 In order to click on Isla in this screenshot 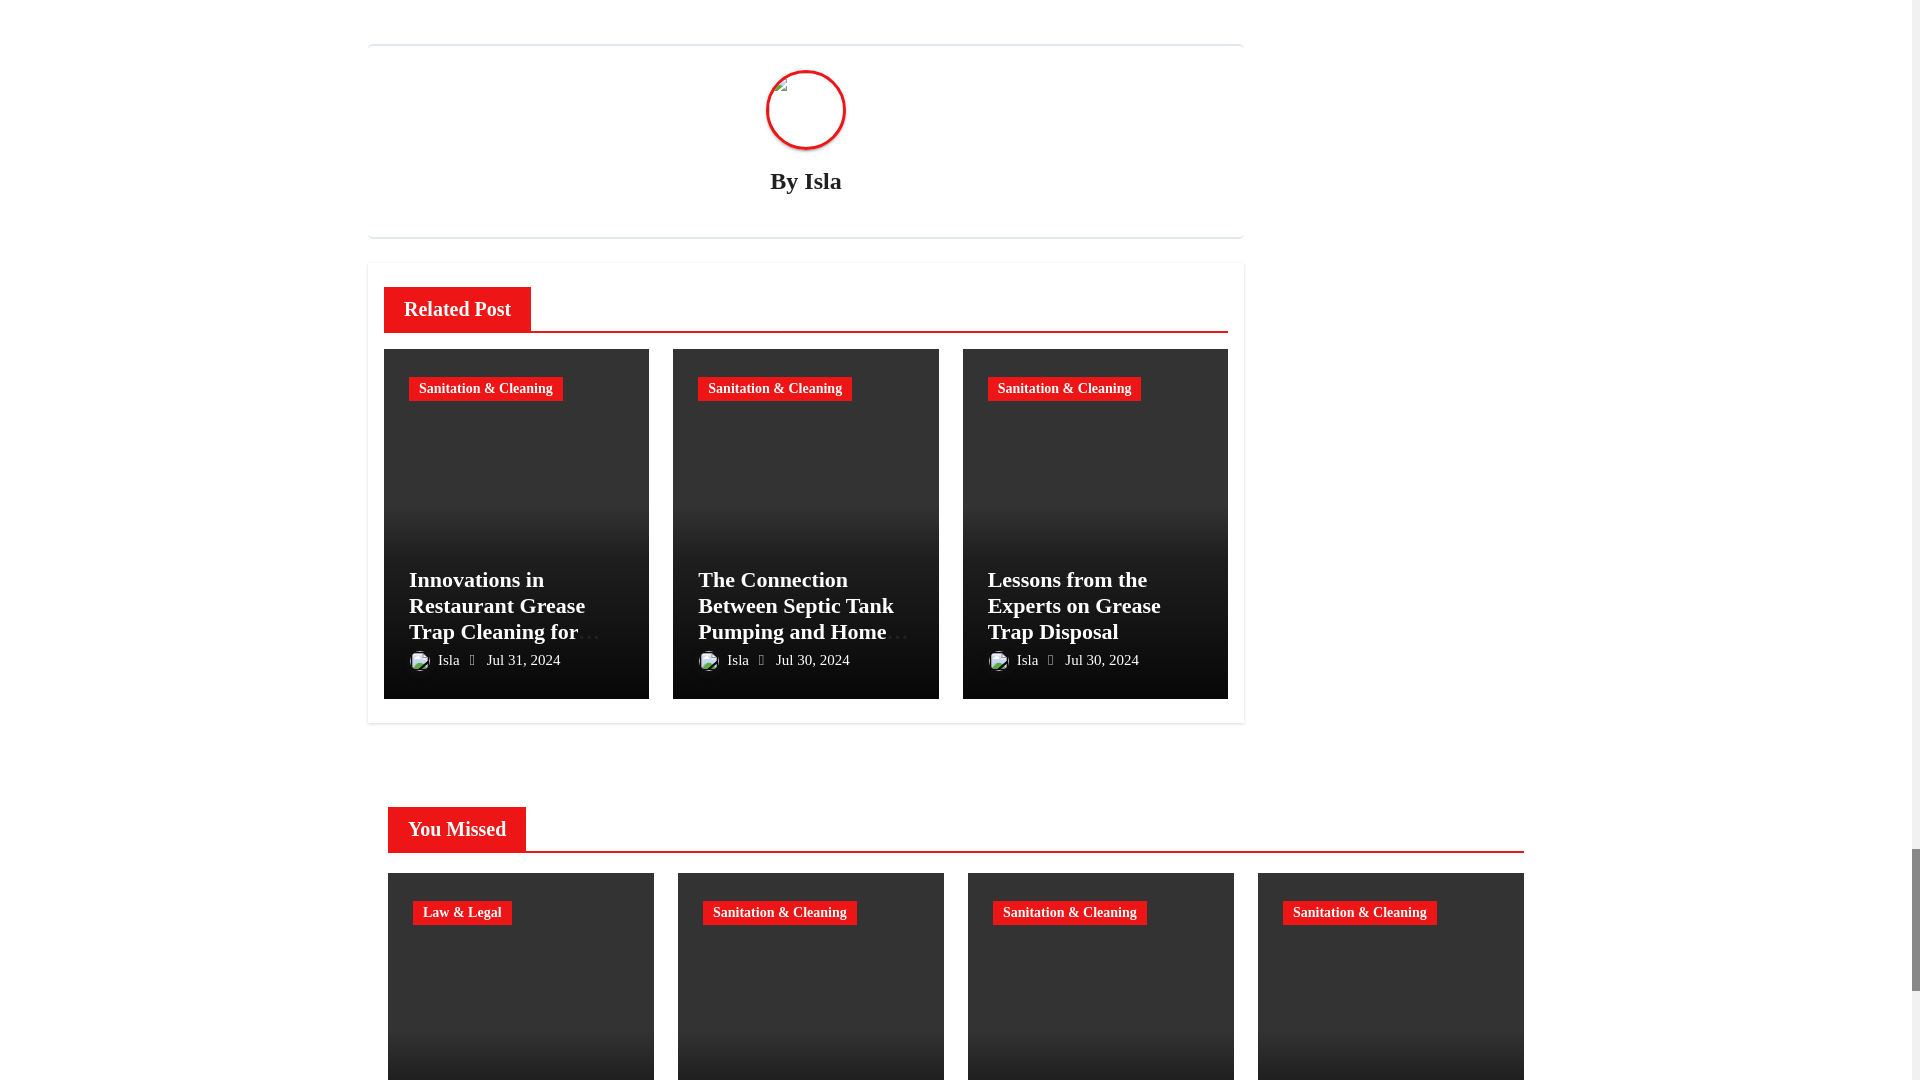, I will do `click(822, 181)`.